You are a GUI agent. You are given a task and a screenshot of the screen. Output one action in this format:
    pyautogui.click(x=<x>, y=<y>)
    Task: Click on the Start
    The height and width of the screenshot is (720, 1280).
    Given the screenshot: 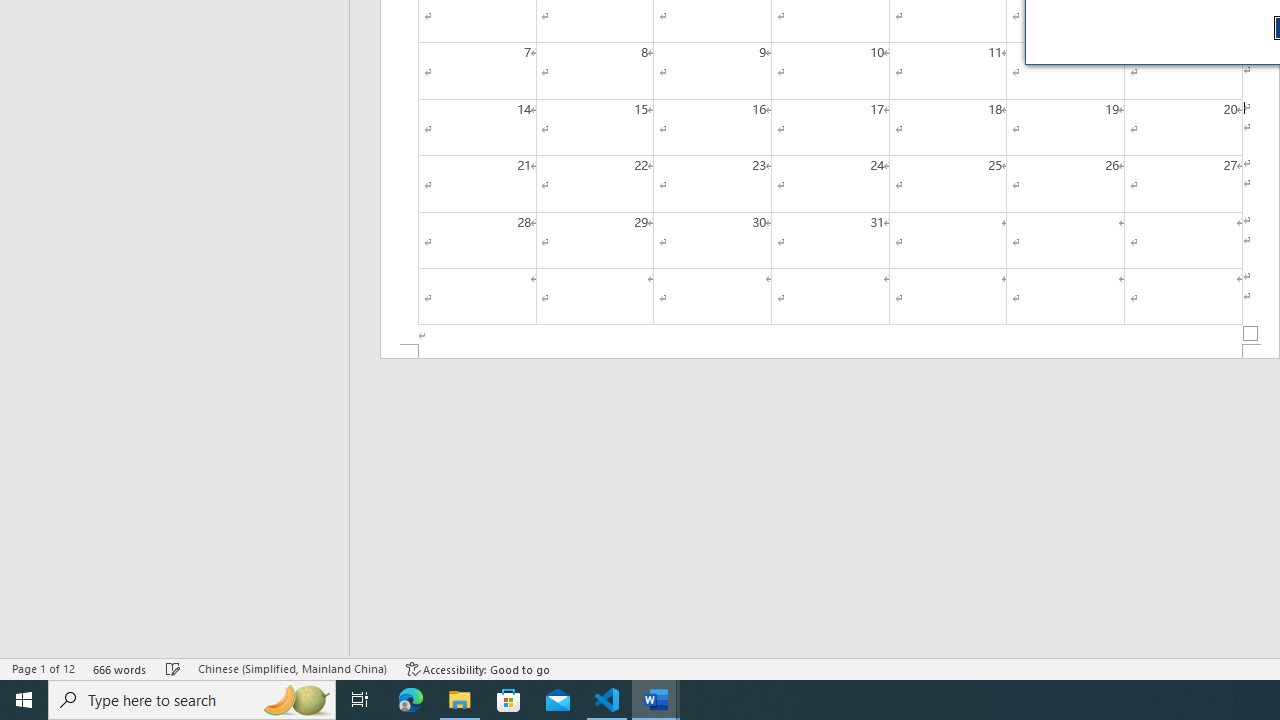 What is the action you would take?
    pyautogui.click(x=24, y=700)
    